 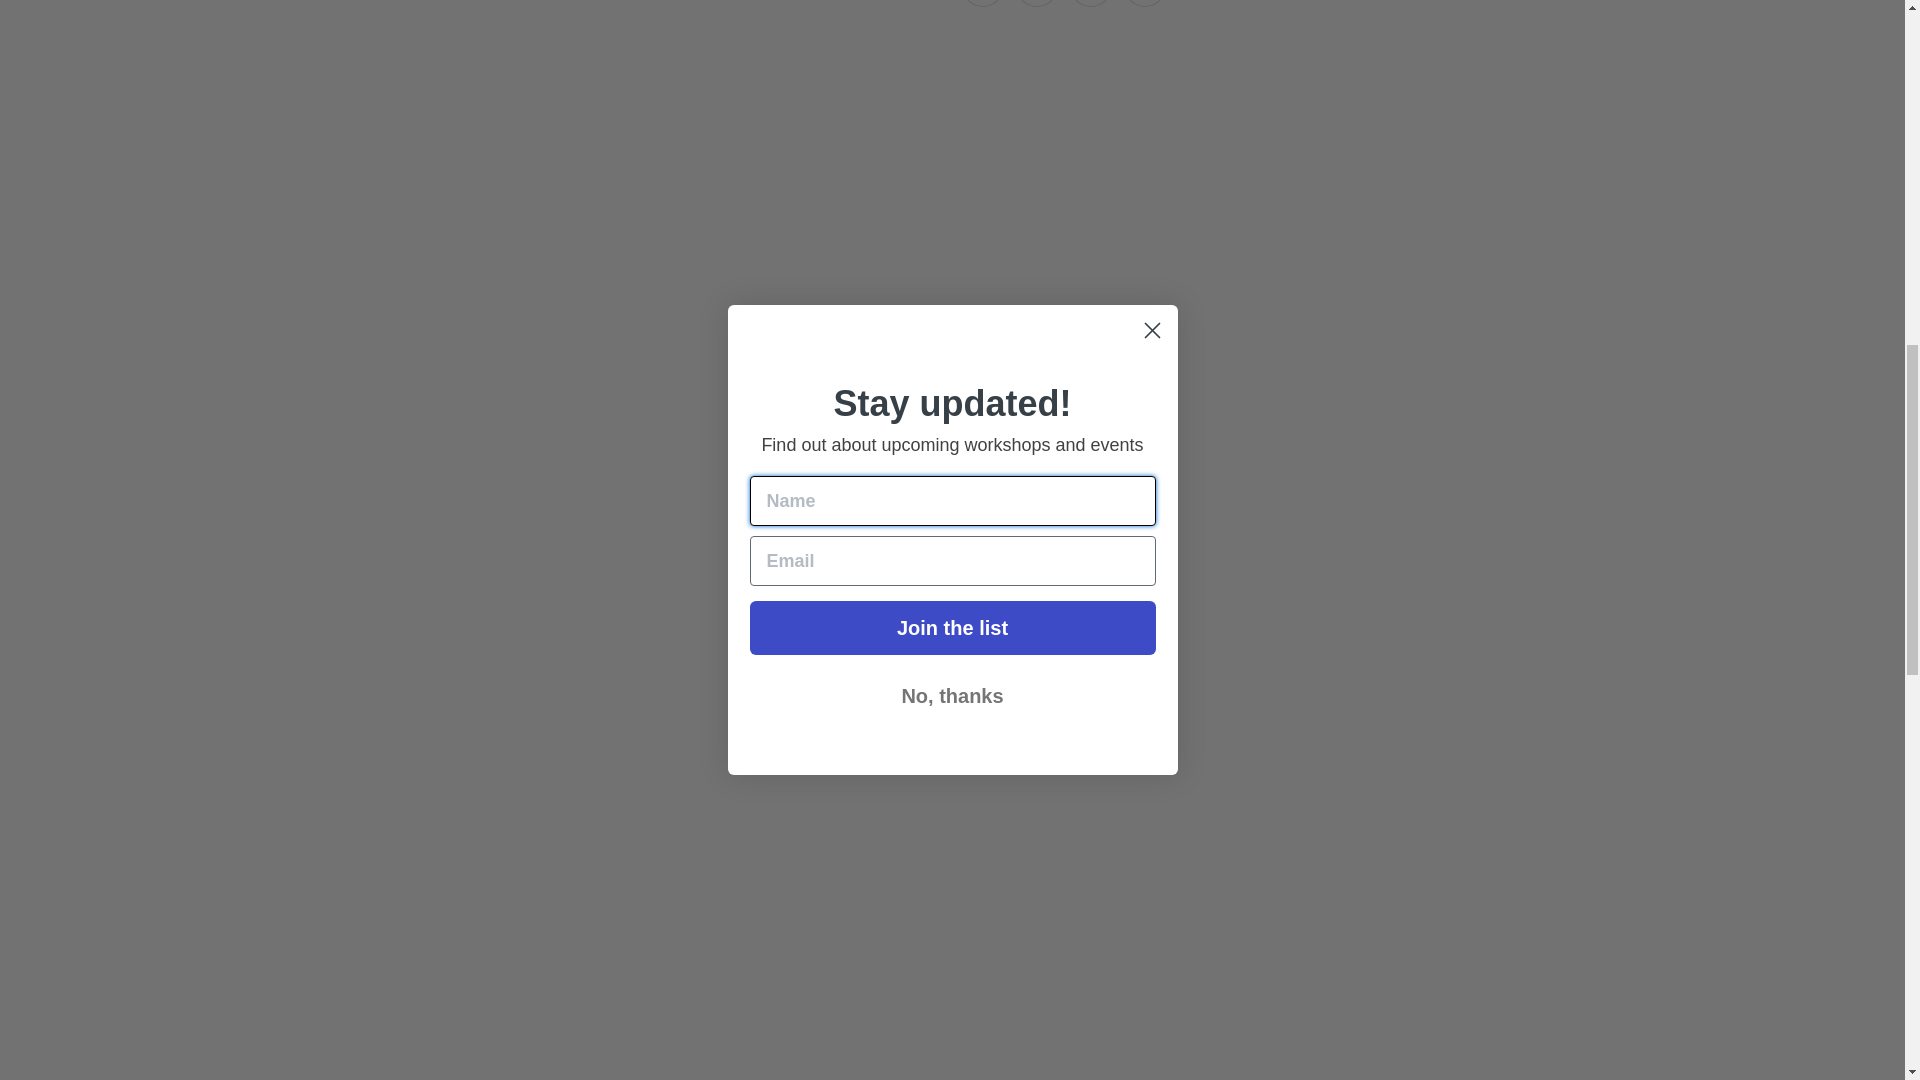 I want to click on Share this on Facebook, so click(x=1037, y=3).